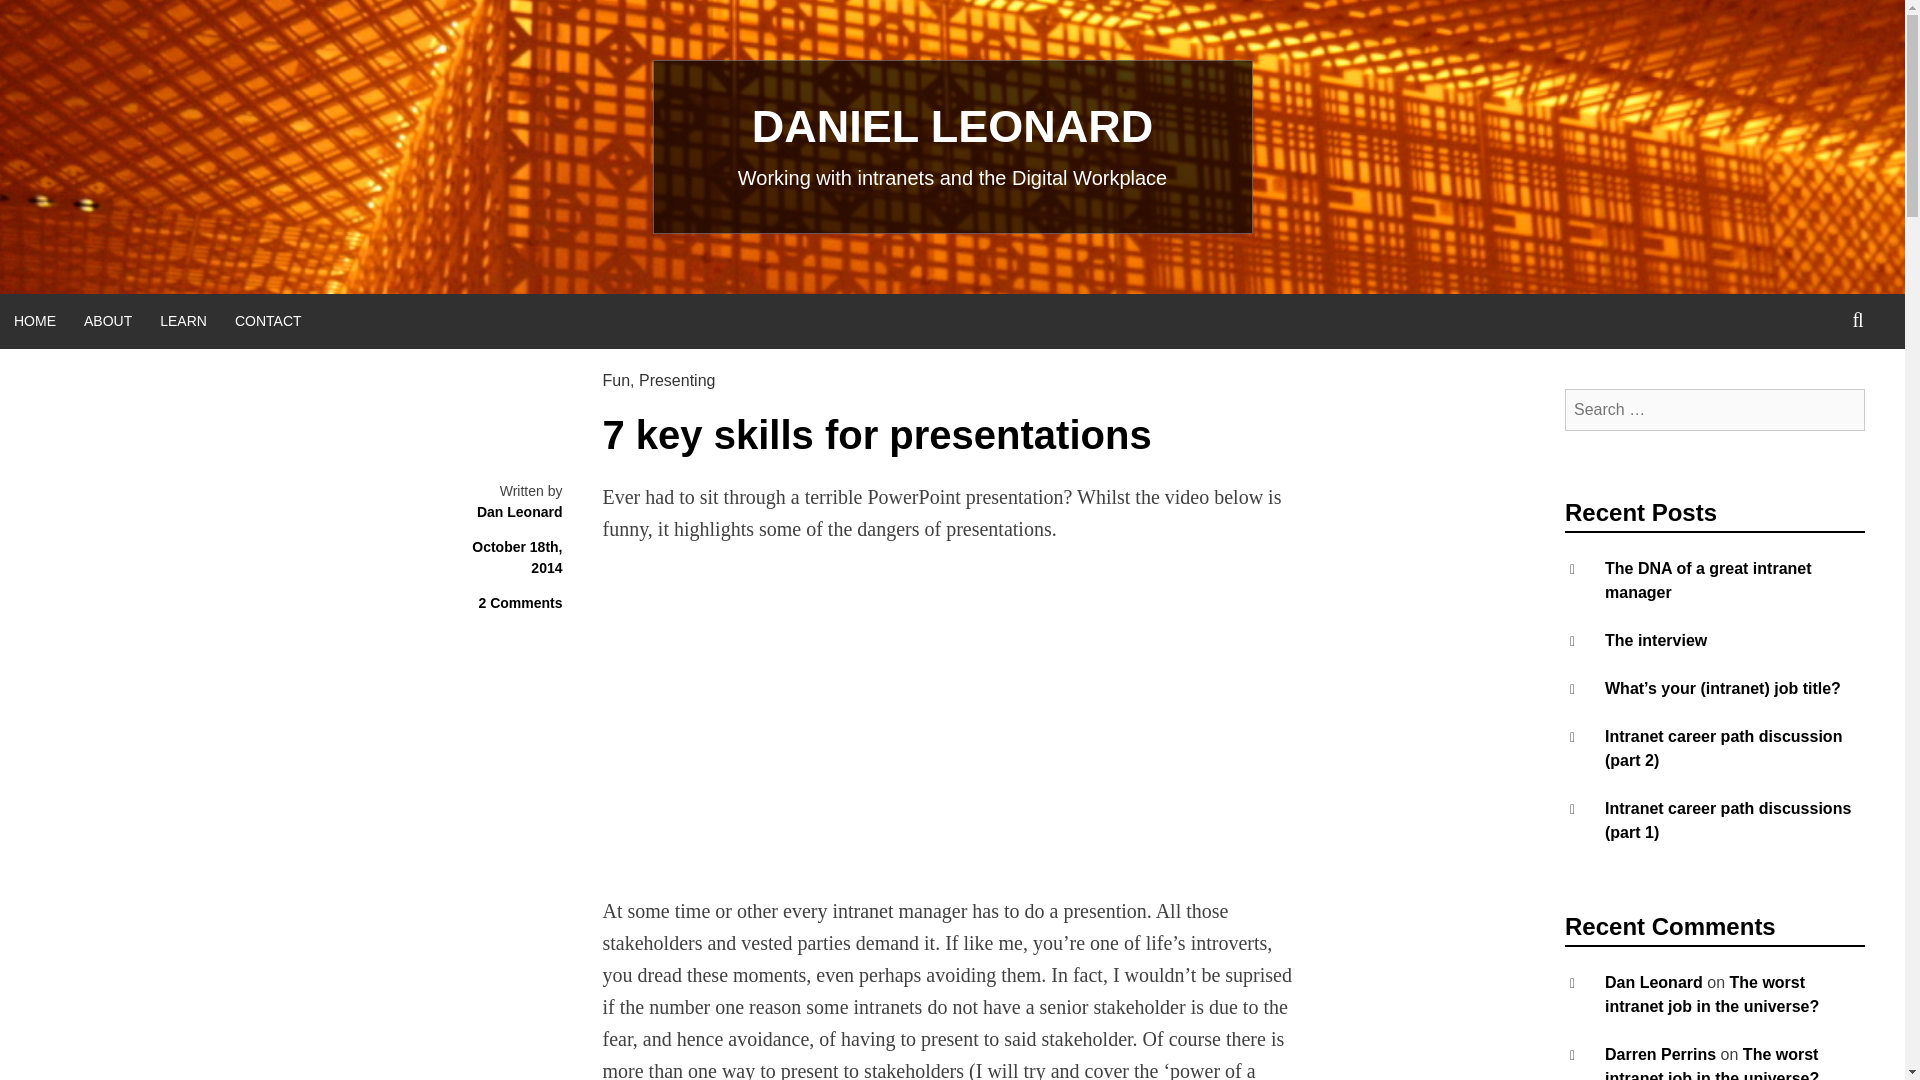 The height and width of the screenshot is (1080, 1920). What do you see at coordinates (952, 126) in the screenshot?
I see `DANIEL LEONARD` at bounding box center [952, 126].